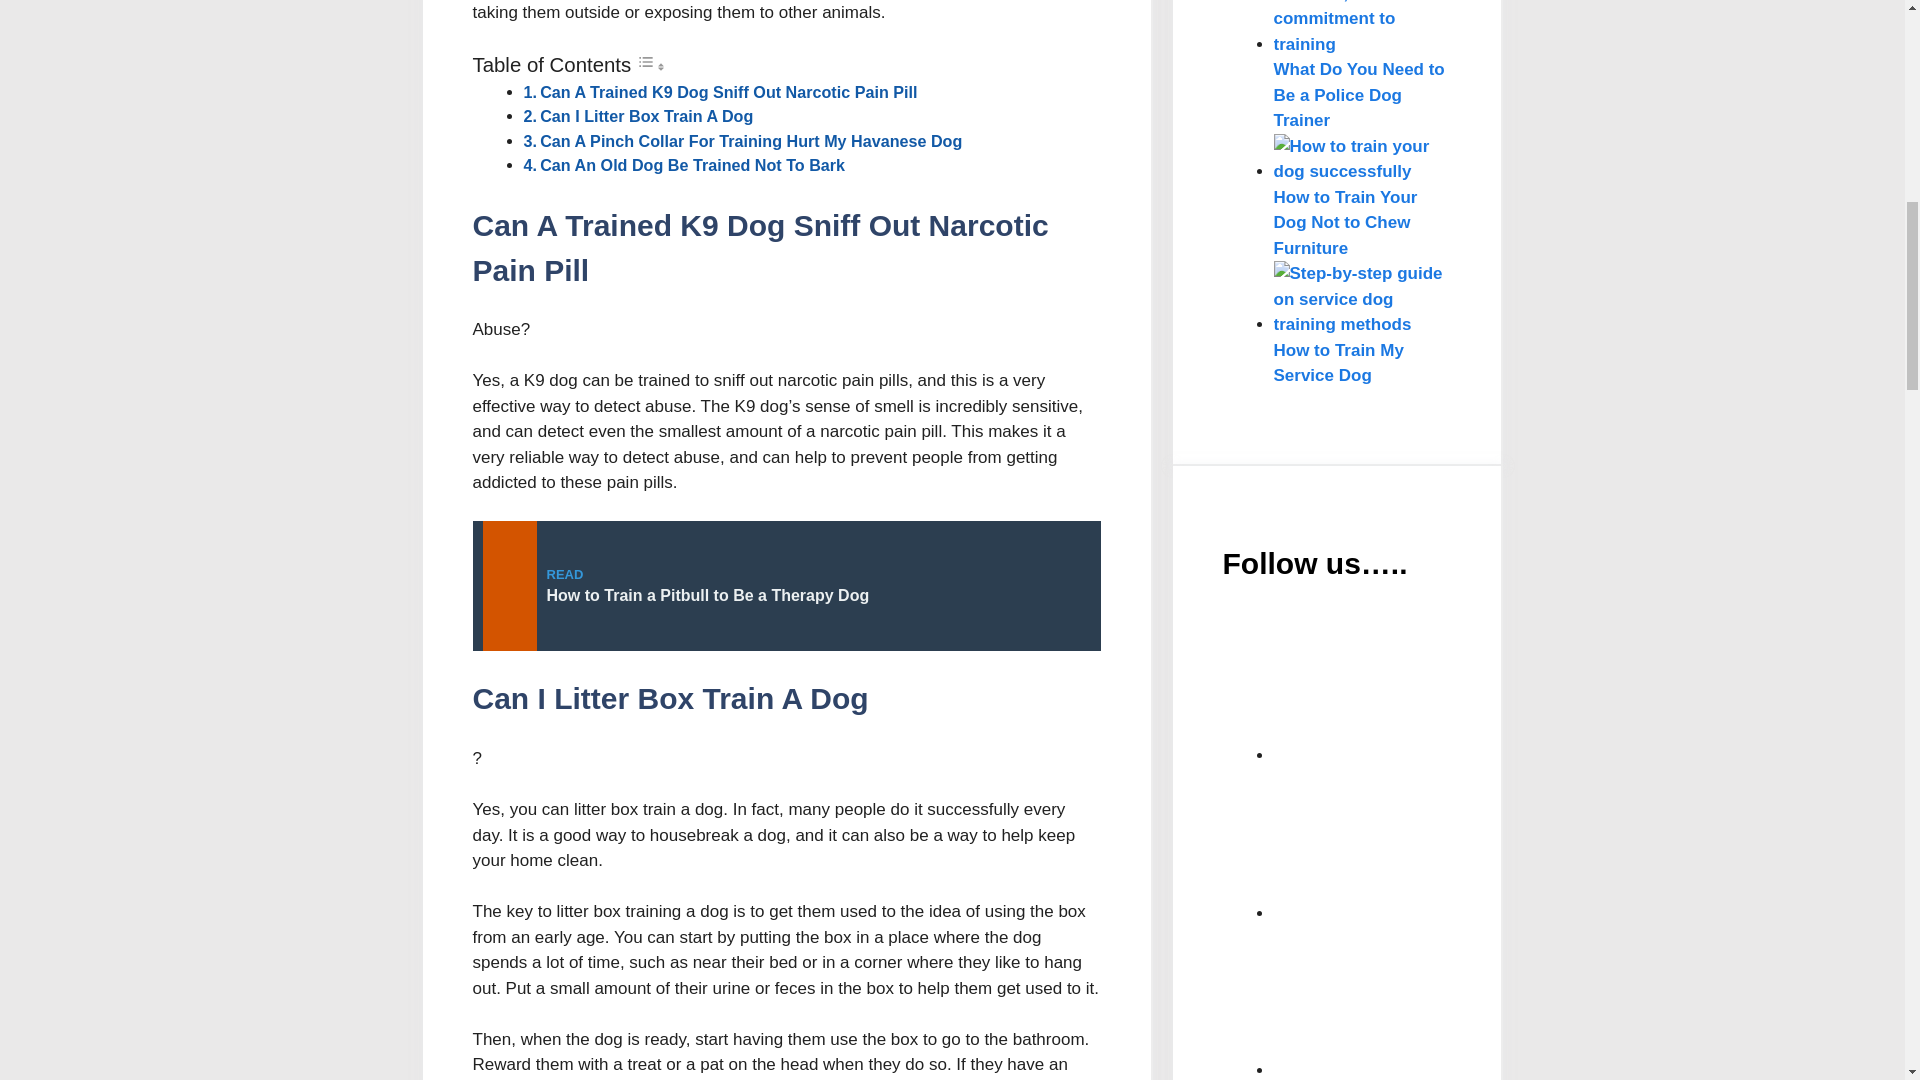  What do you see at coordinates (1424, 686) in the screenshot?
I see `Email` at bounding box center [1424, 686].